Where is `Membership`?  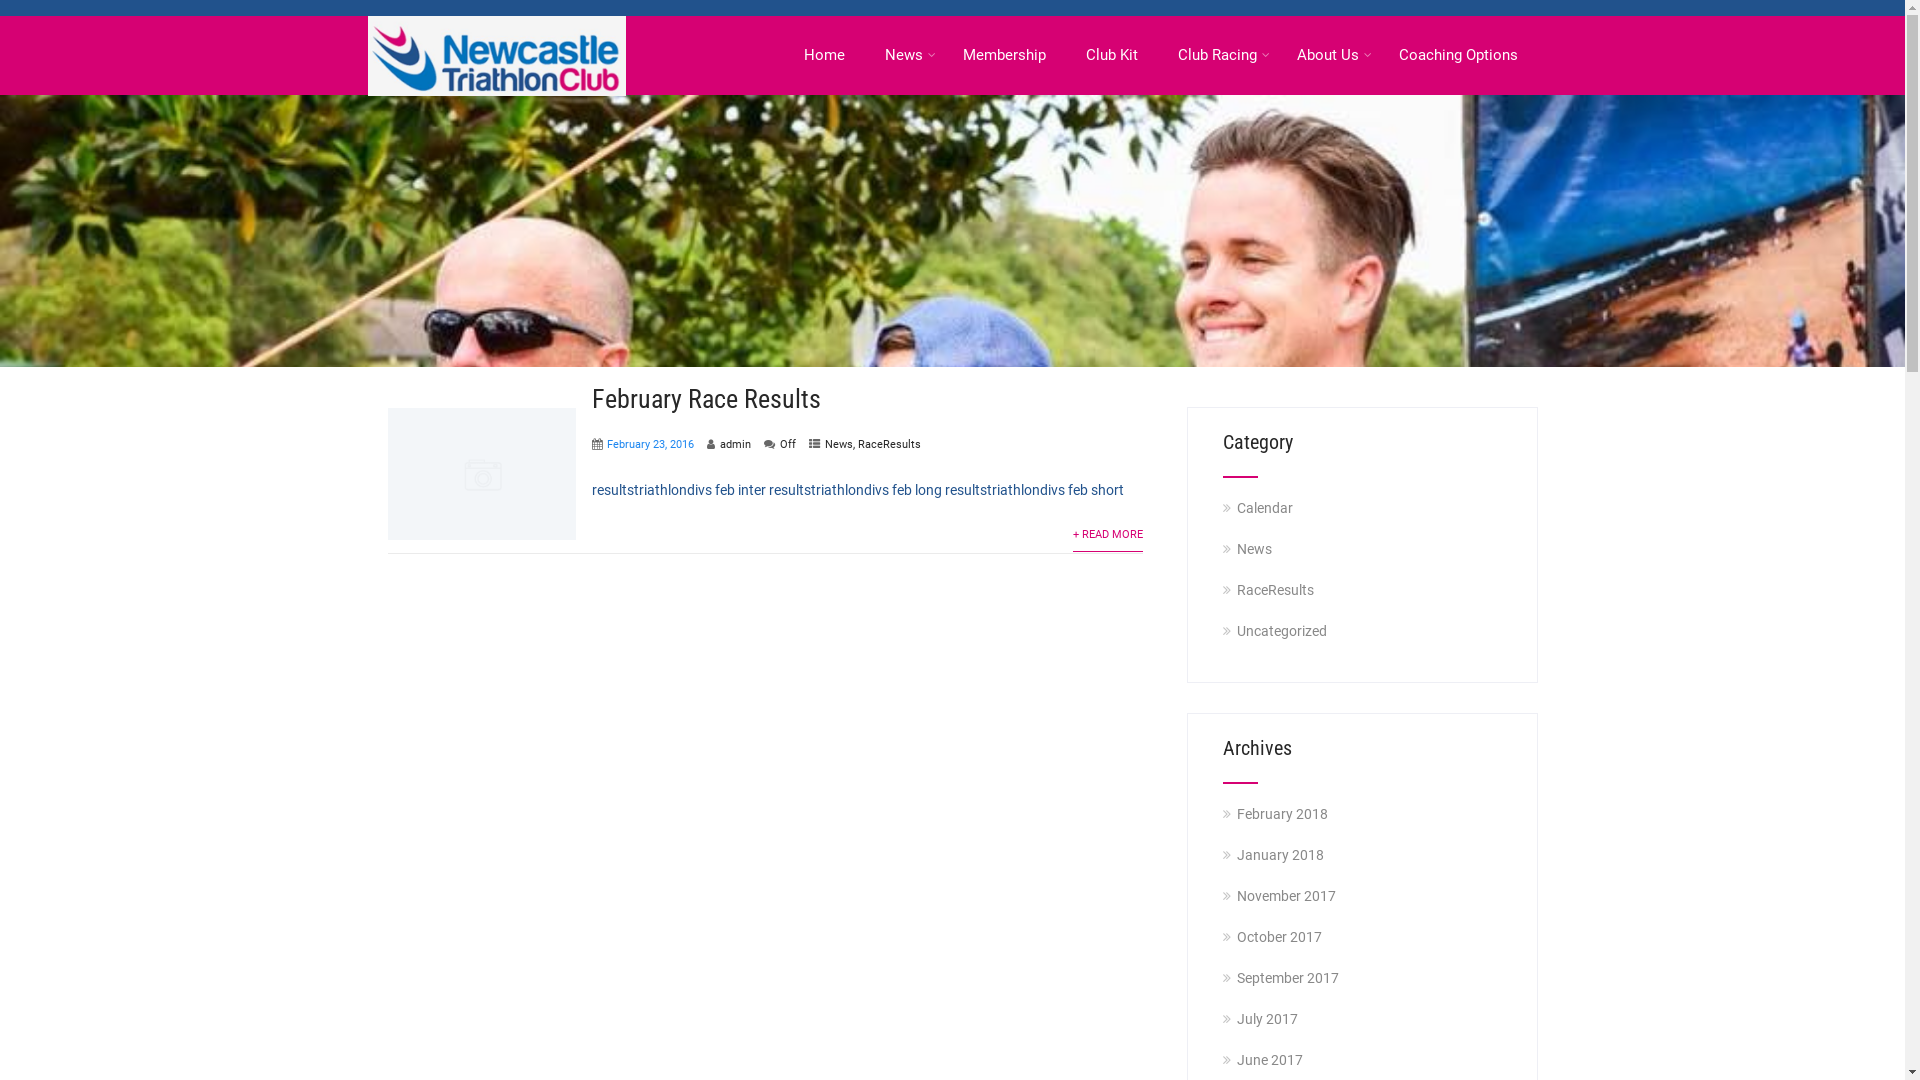 Membership is located at coordinates (1004, 56).